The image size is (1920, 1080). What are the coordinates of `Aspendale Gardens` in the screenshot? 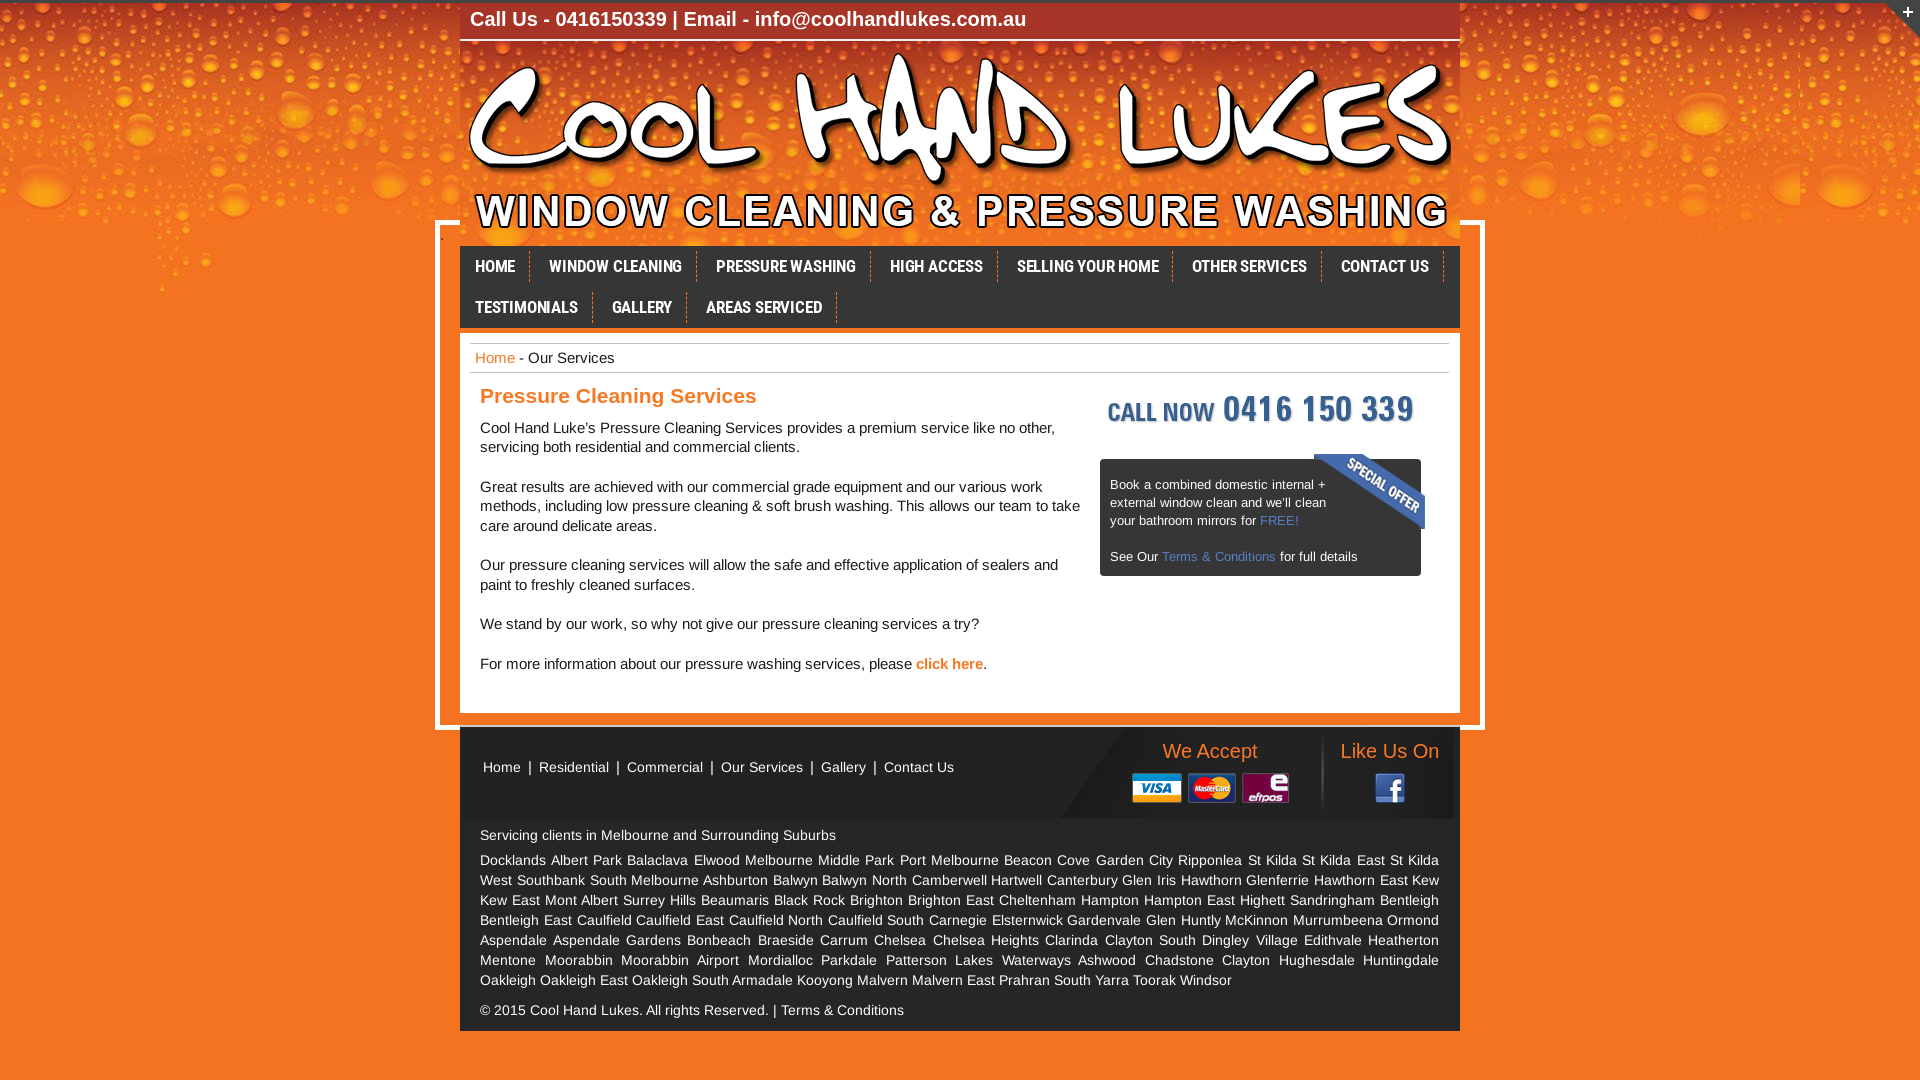 It's located at (617, 940).